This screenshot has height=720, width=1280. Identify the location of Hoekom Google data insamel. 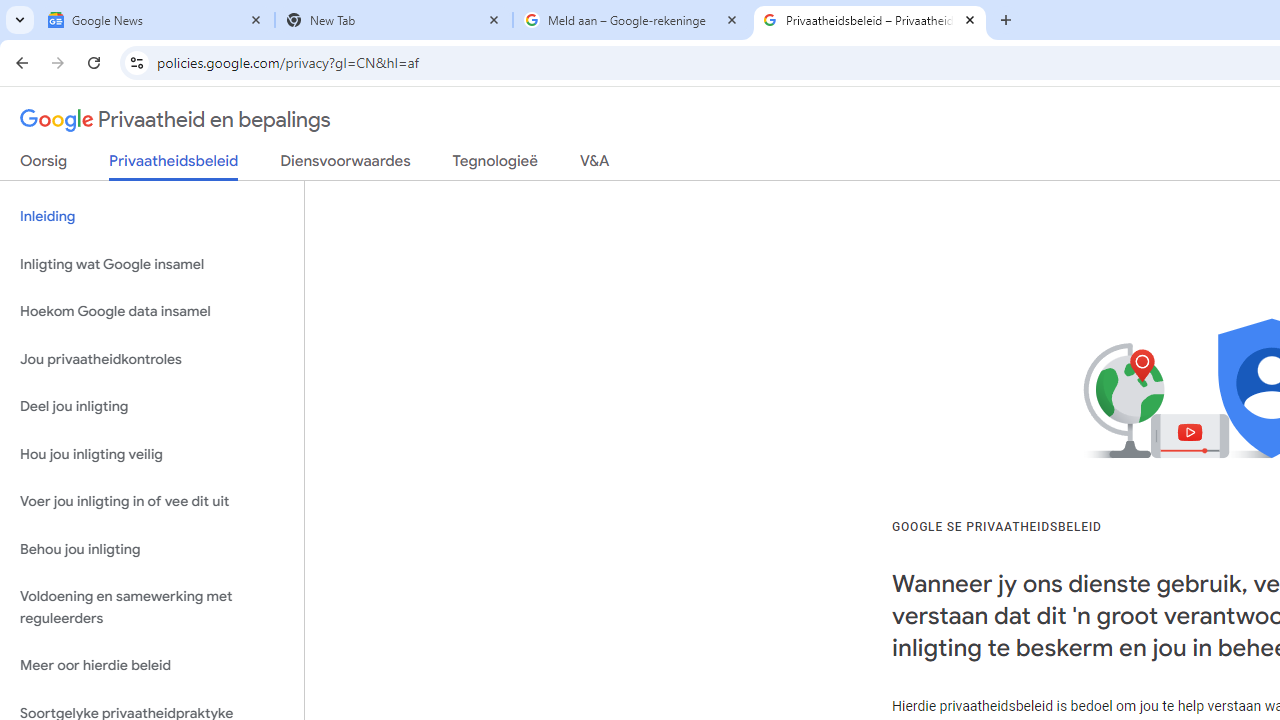
(152, 312).